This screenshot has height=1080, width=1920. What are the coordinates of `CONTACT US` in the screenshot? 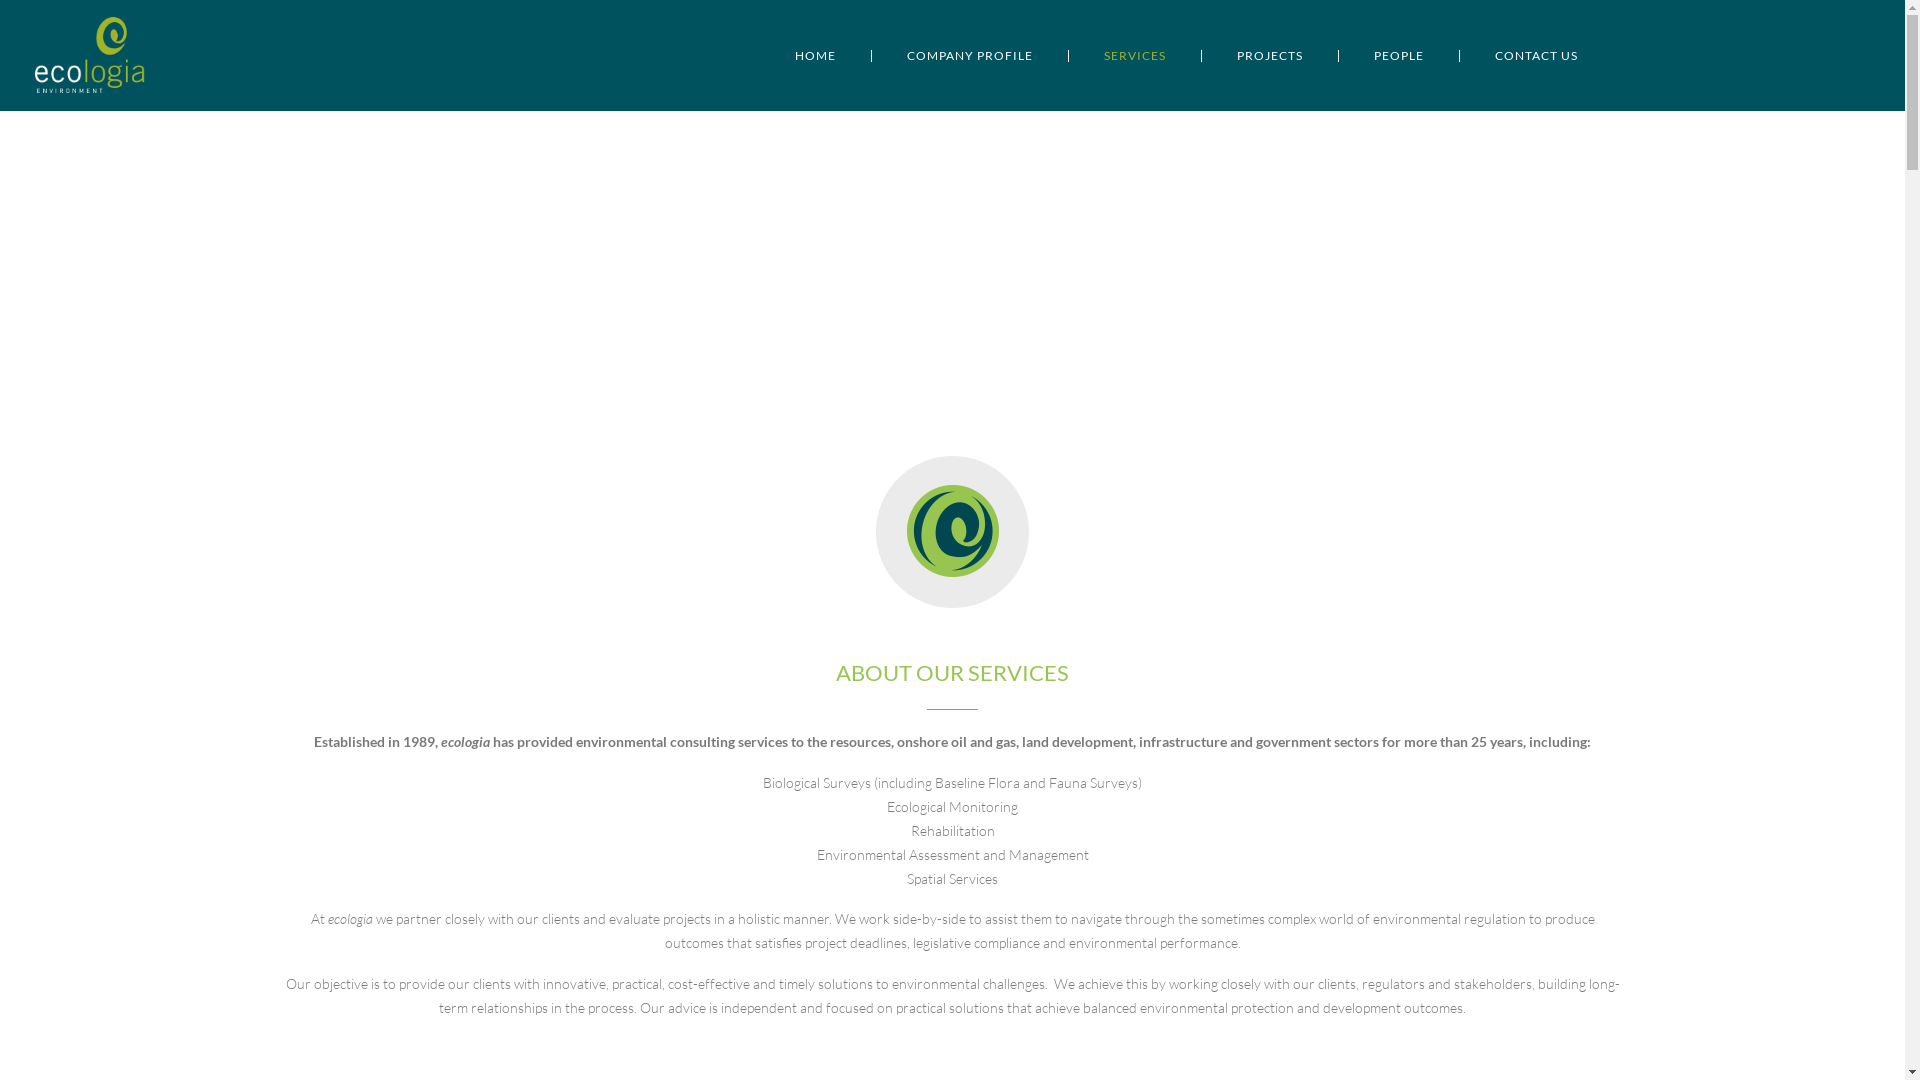 It's located at (1519, 56).